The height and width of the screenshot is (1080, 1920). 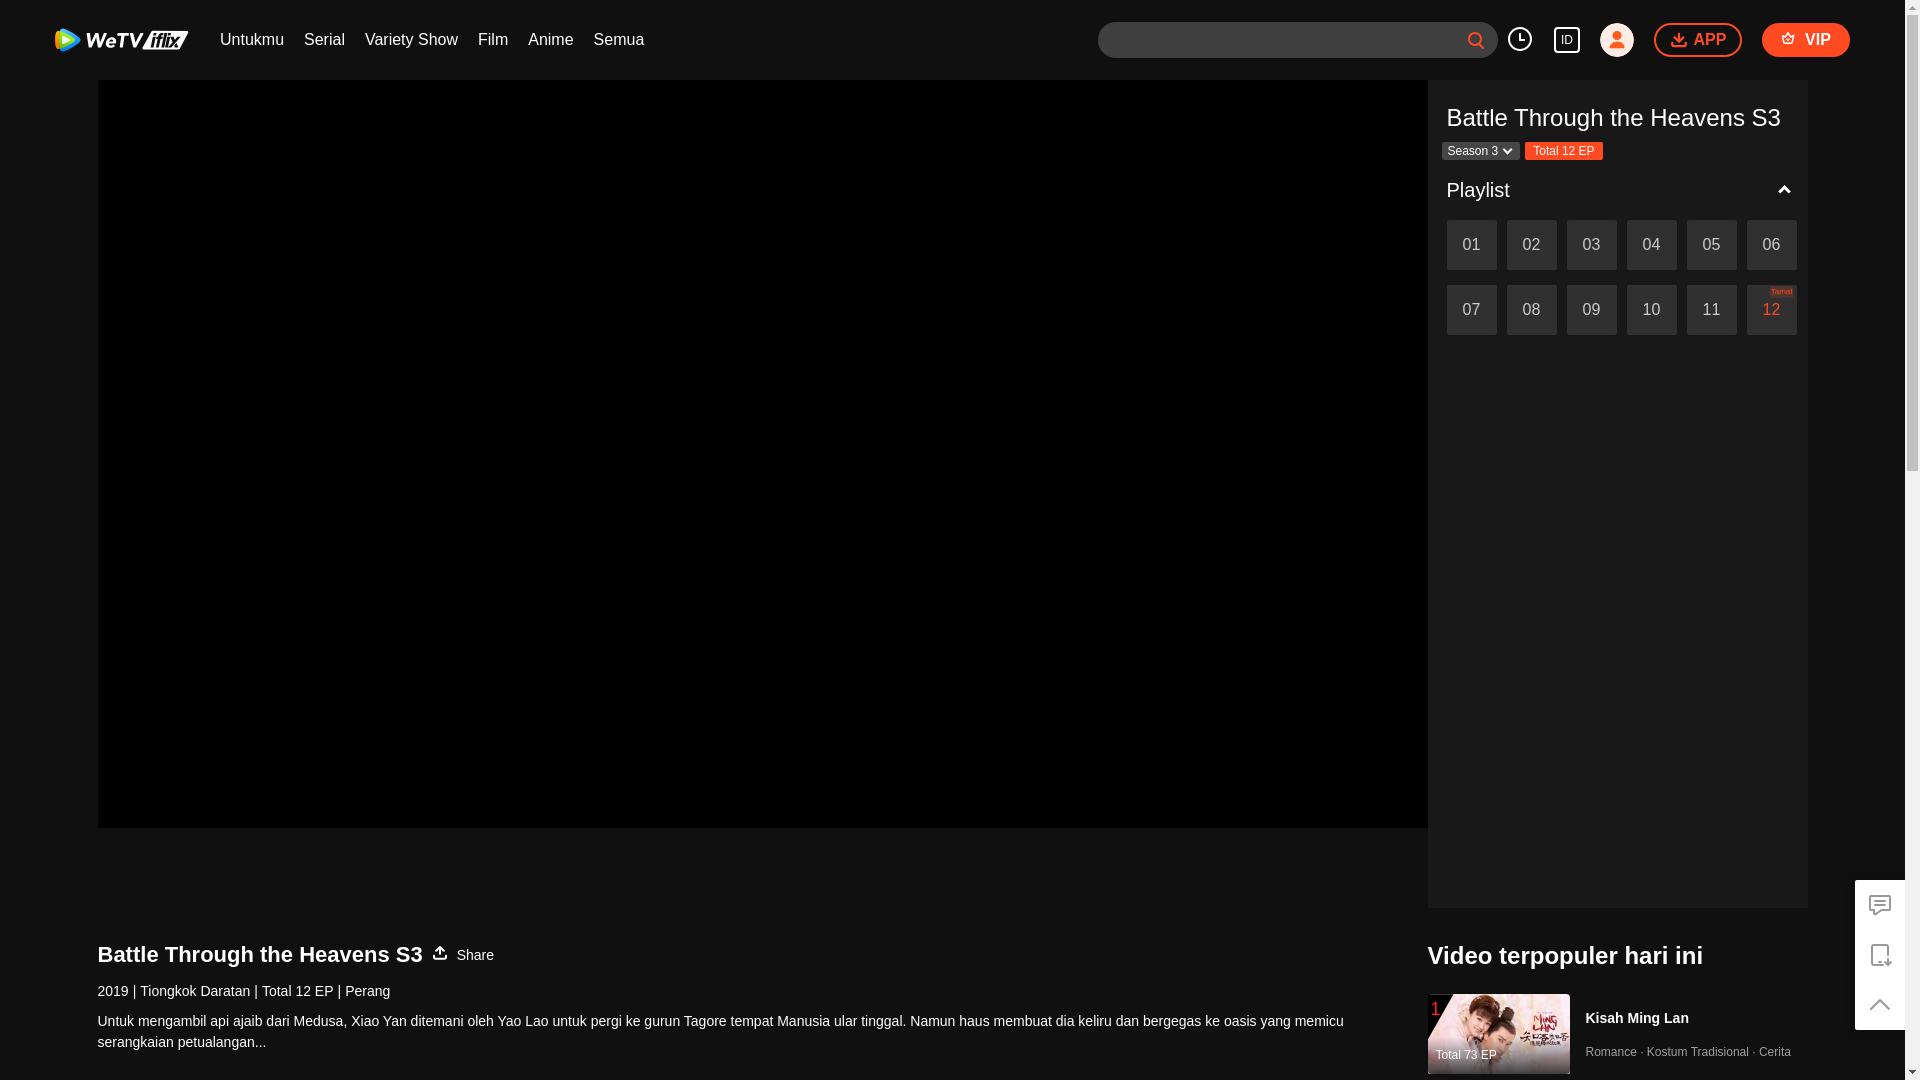 What do you see at coordinates (411, 40) in the screenshot?
I see `Variety Show` at bounding box center [411, 40].